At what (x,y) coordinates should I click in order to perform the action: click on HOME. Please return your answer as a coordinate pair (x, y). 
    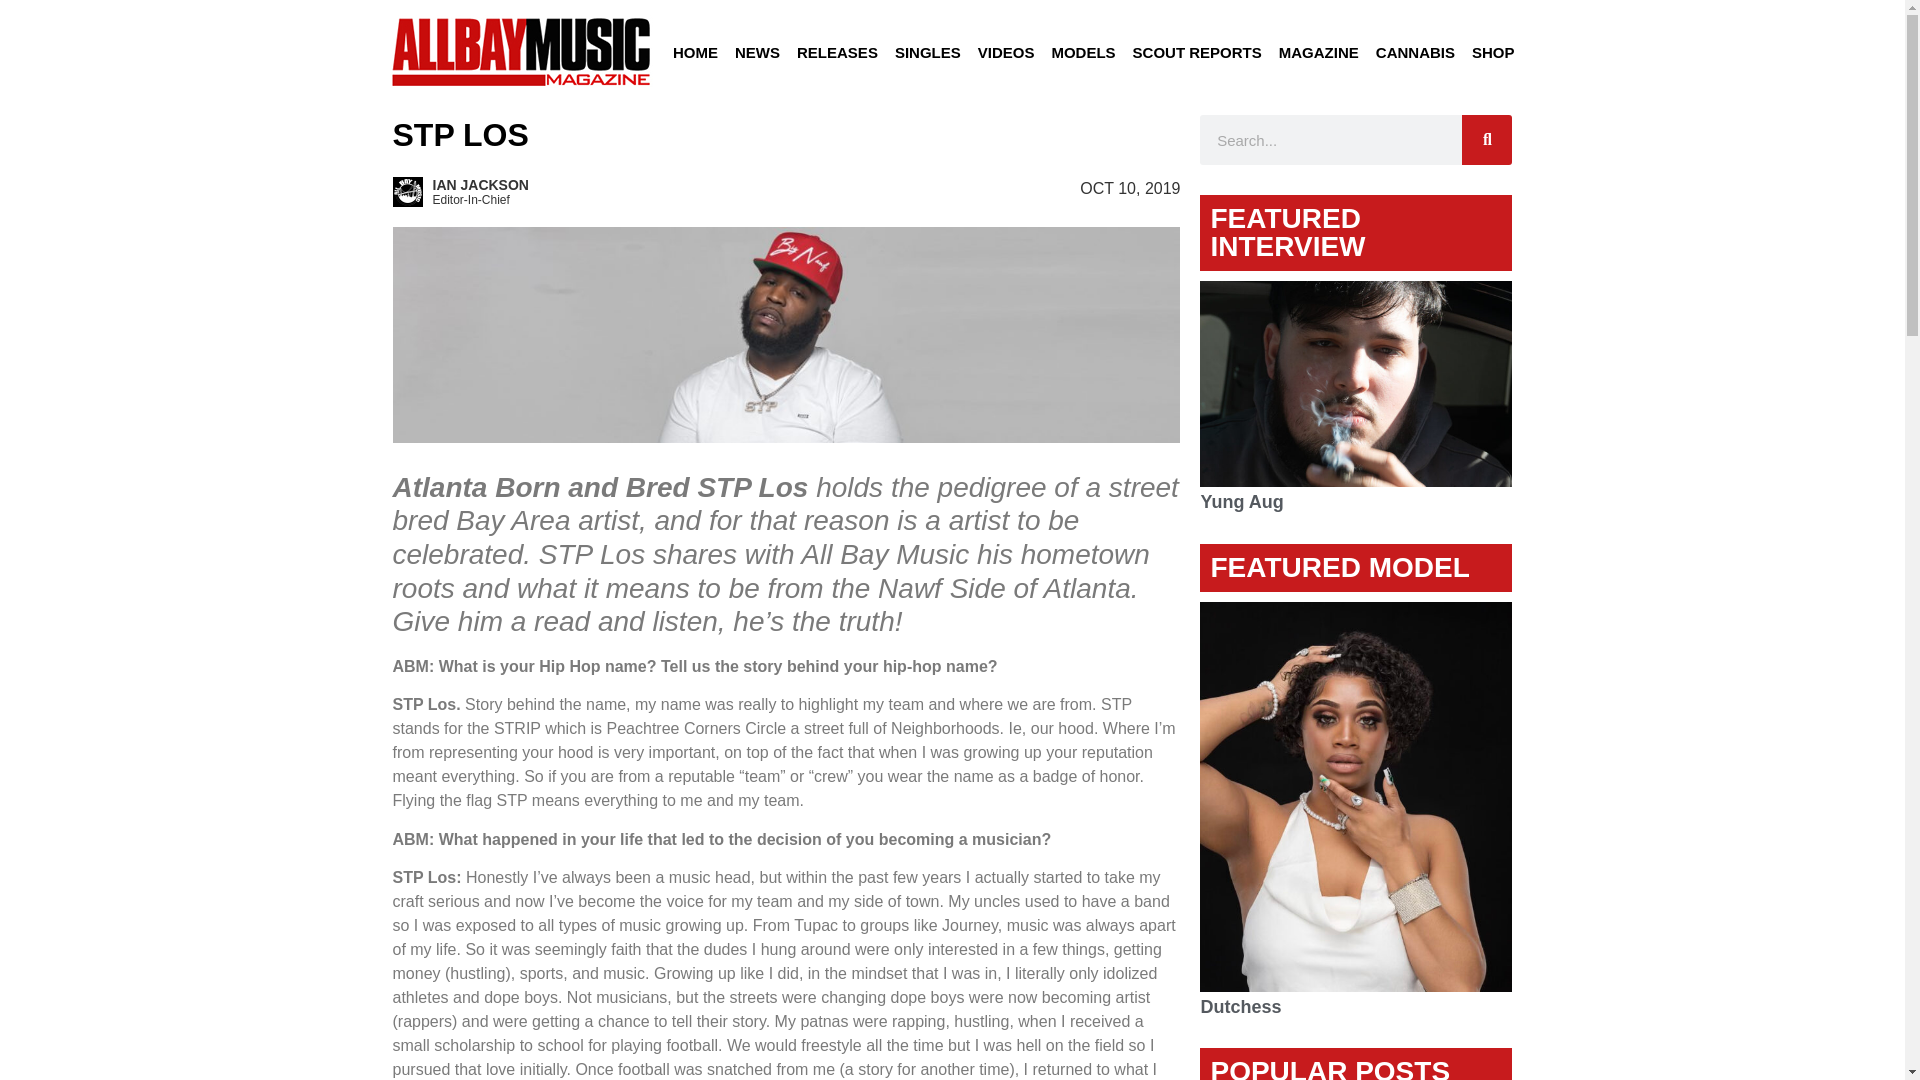
    Looking at the image, I should click on (694, 52).